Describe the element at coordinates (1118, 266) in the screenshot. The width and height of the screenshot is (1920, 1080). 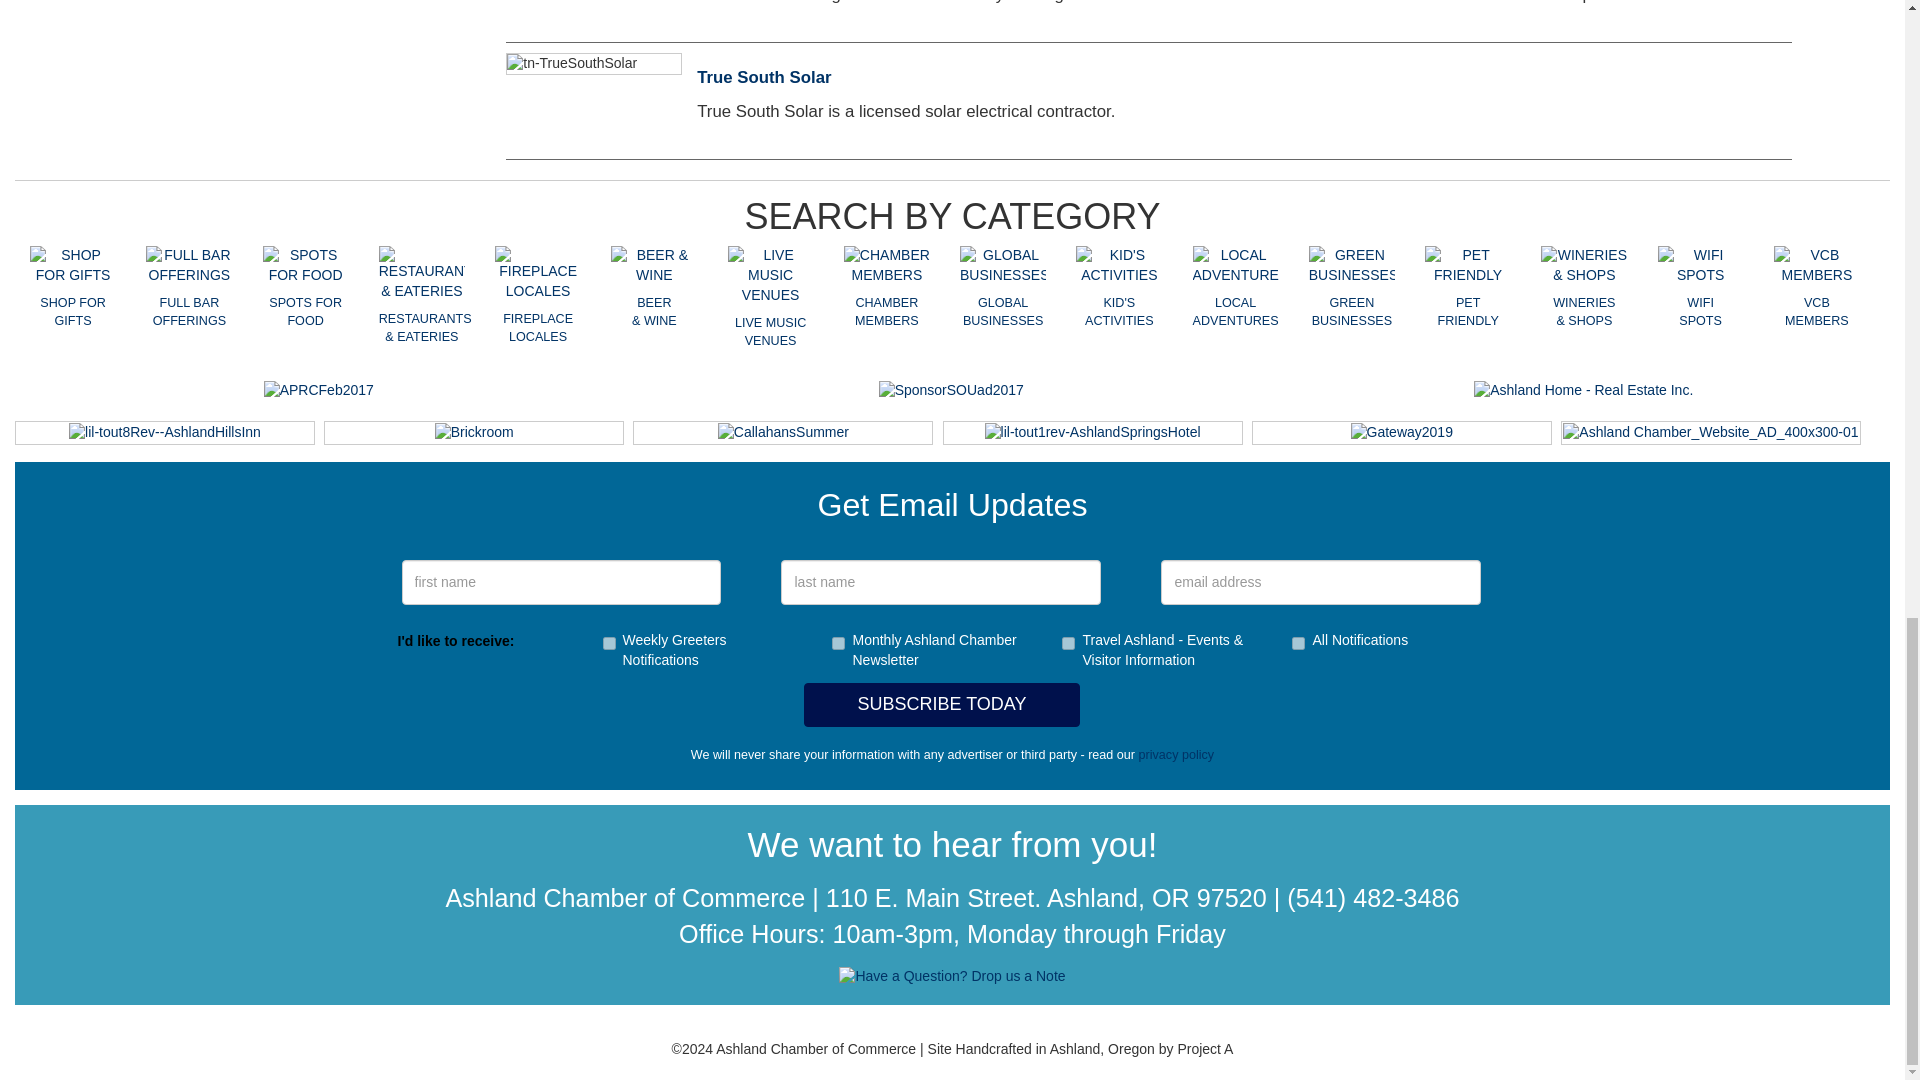
I see `KID'S ACTIVITIES` at that location.